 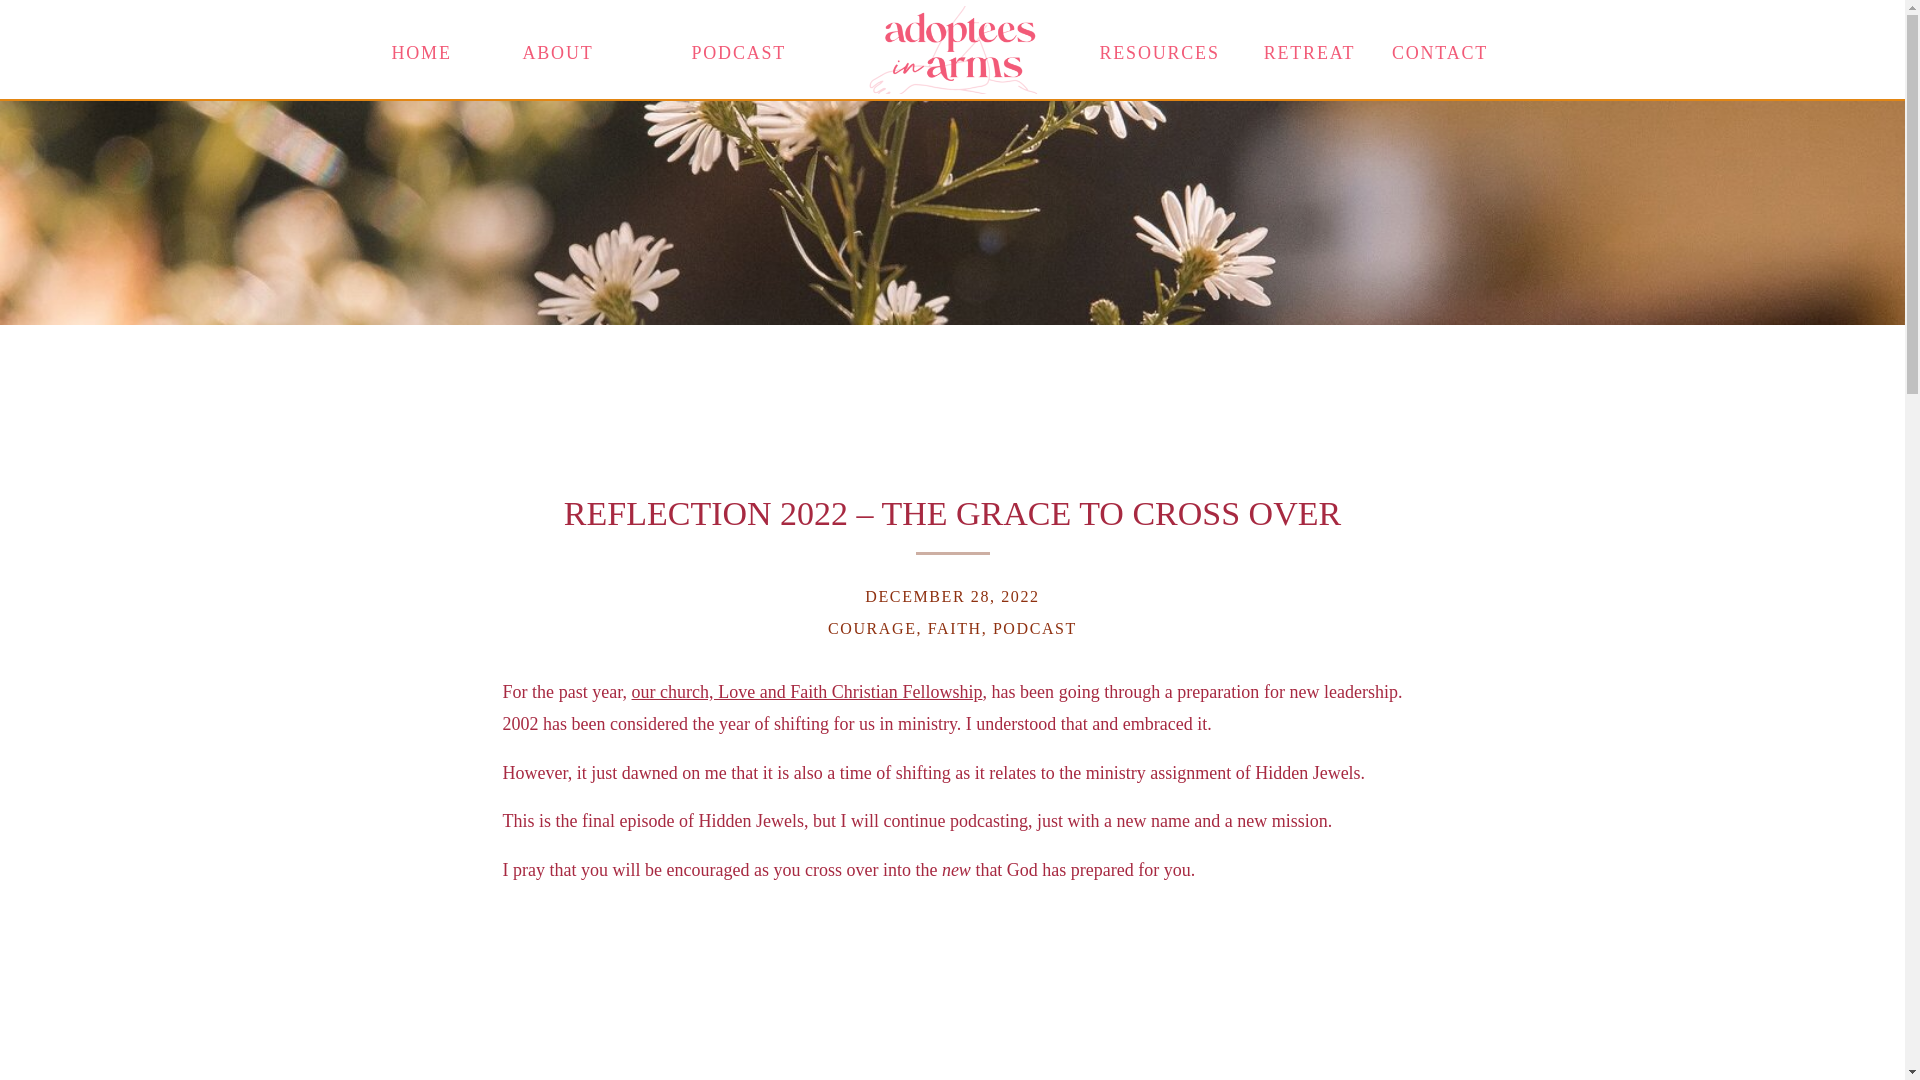 What do you see at coordinates (421, 49) in the screenshot?
I see `HOME` at bounding box center [421, 49].